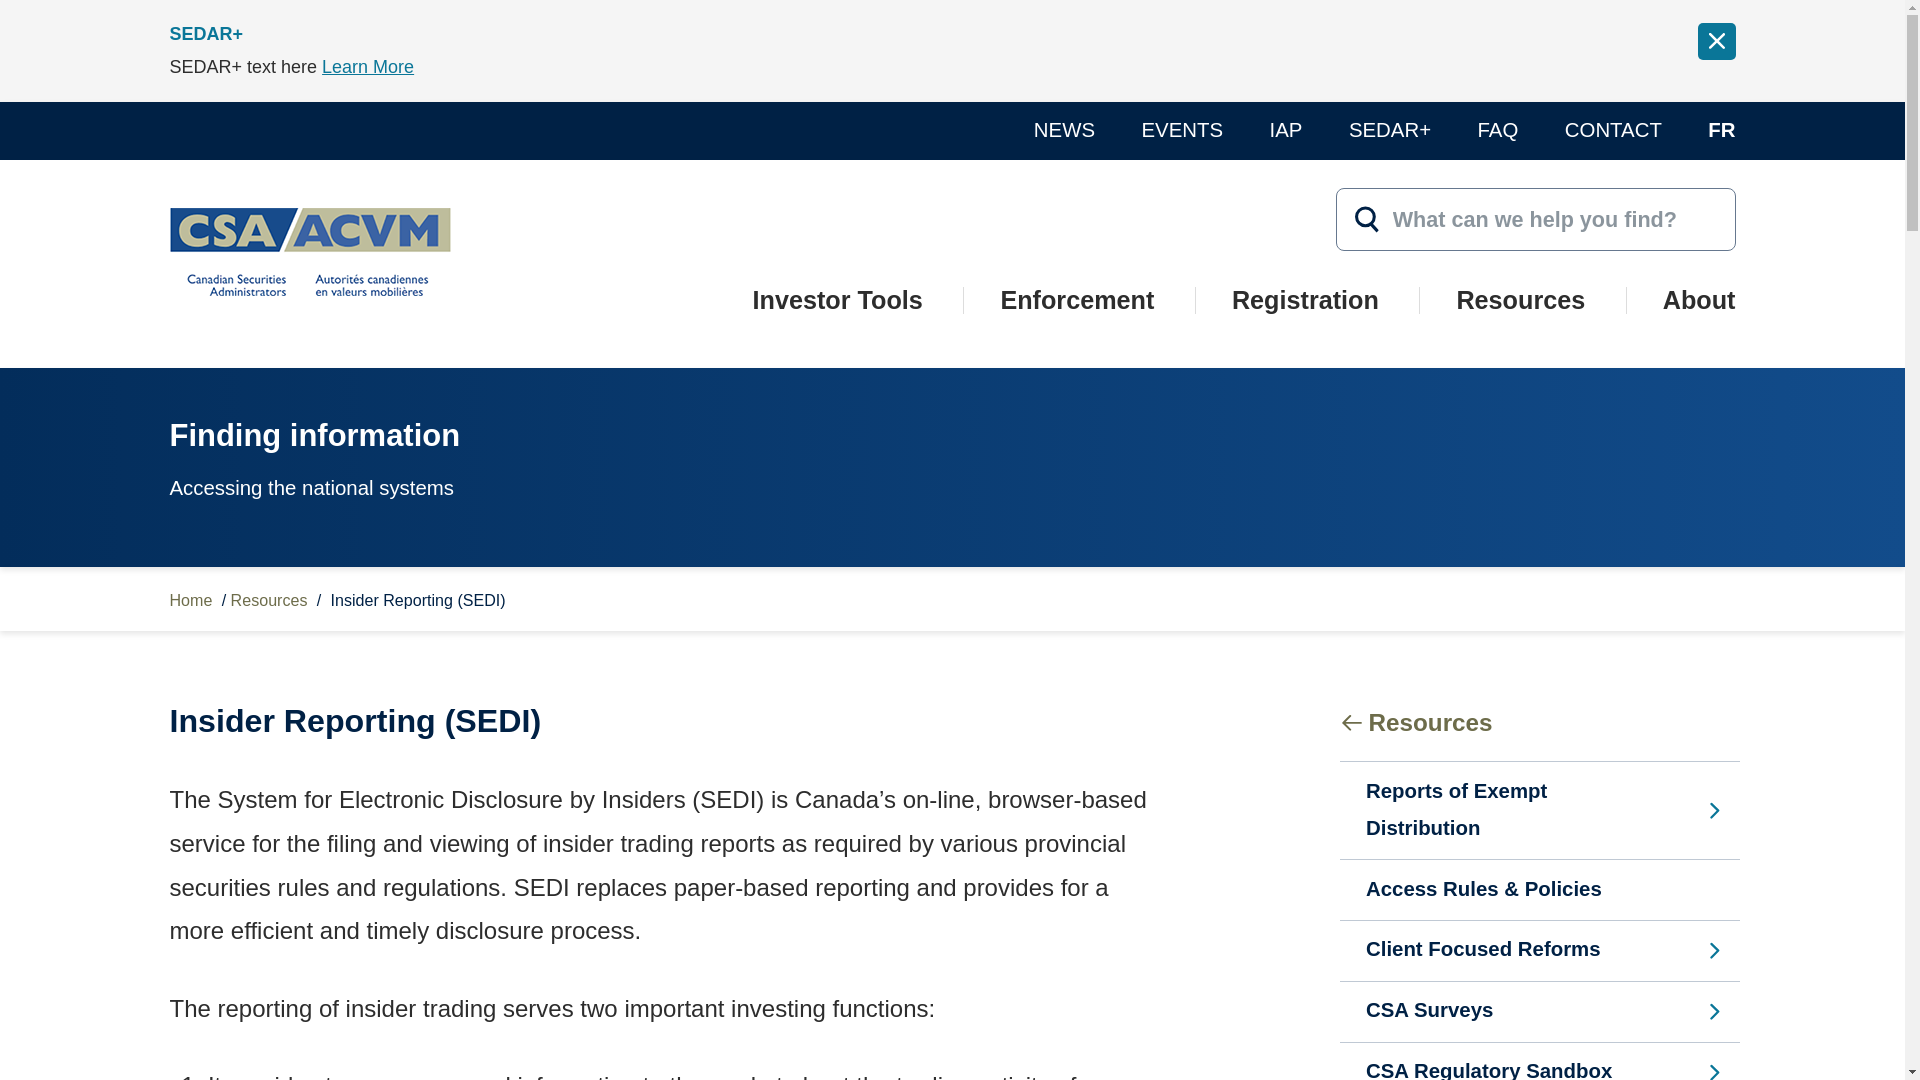 The height and width of the screenshot is (1080, 1920). I want to click on FAQ, so click(1498, 130).